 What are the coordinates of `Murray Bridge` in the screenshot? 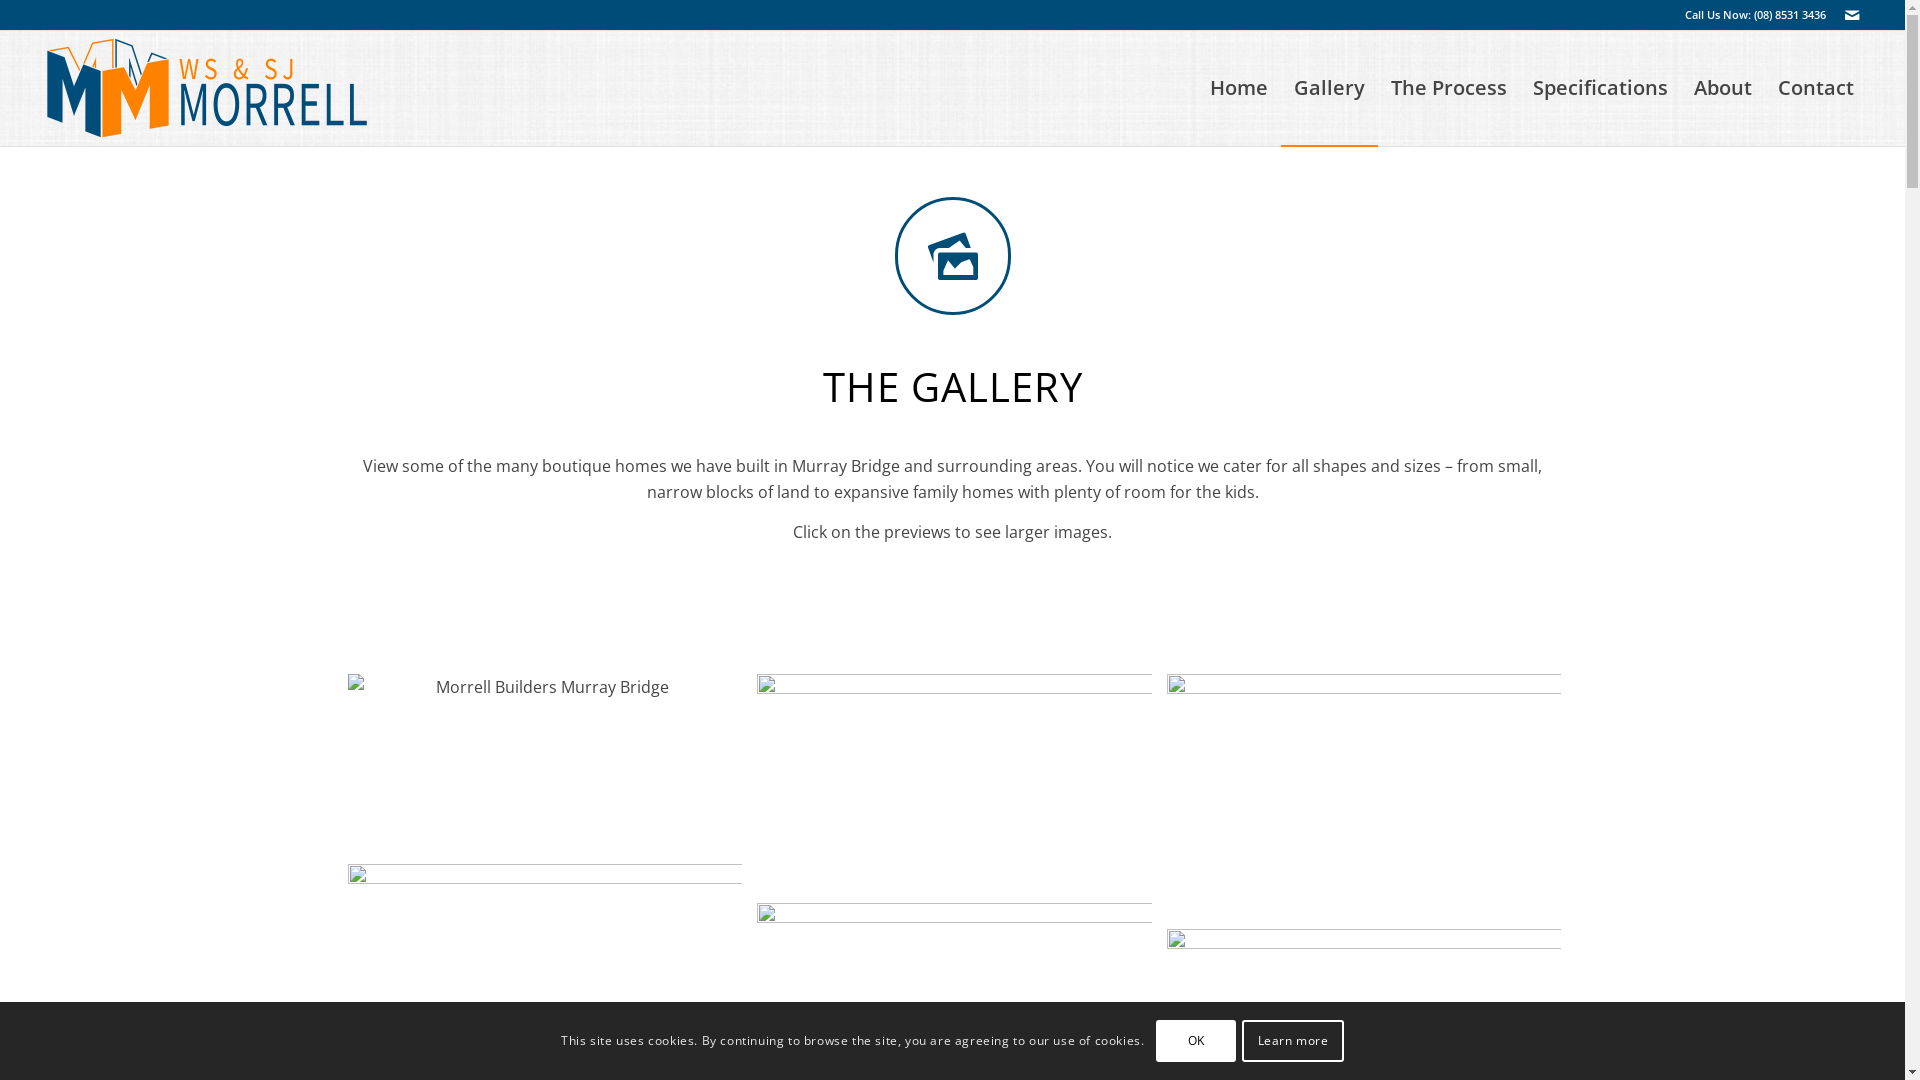 It's located at (954, 781).